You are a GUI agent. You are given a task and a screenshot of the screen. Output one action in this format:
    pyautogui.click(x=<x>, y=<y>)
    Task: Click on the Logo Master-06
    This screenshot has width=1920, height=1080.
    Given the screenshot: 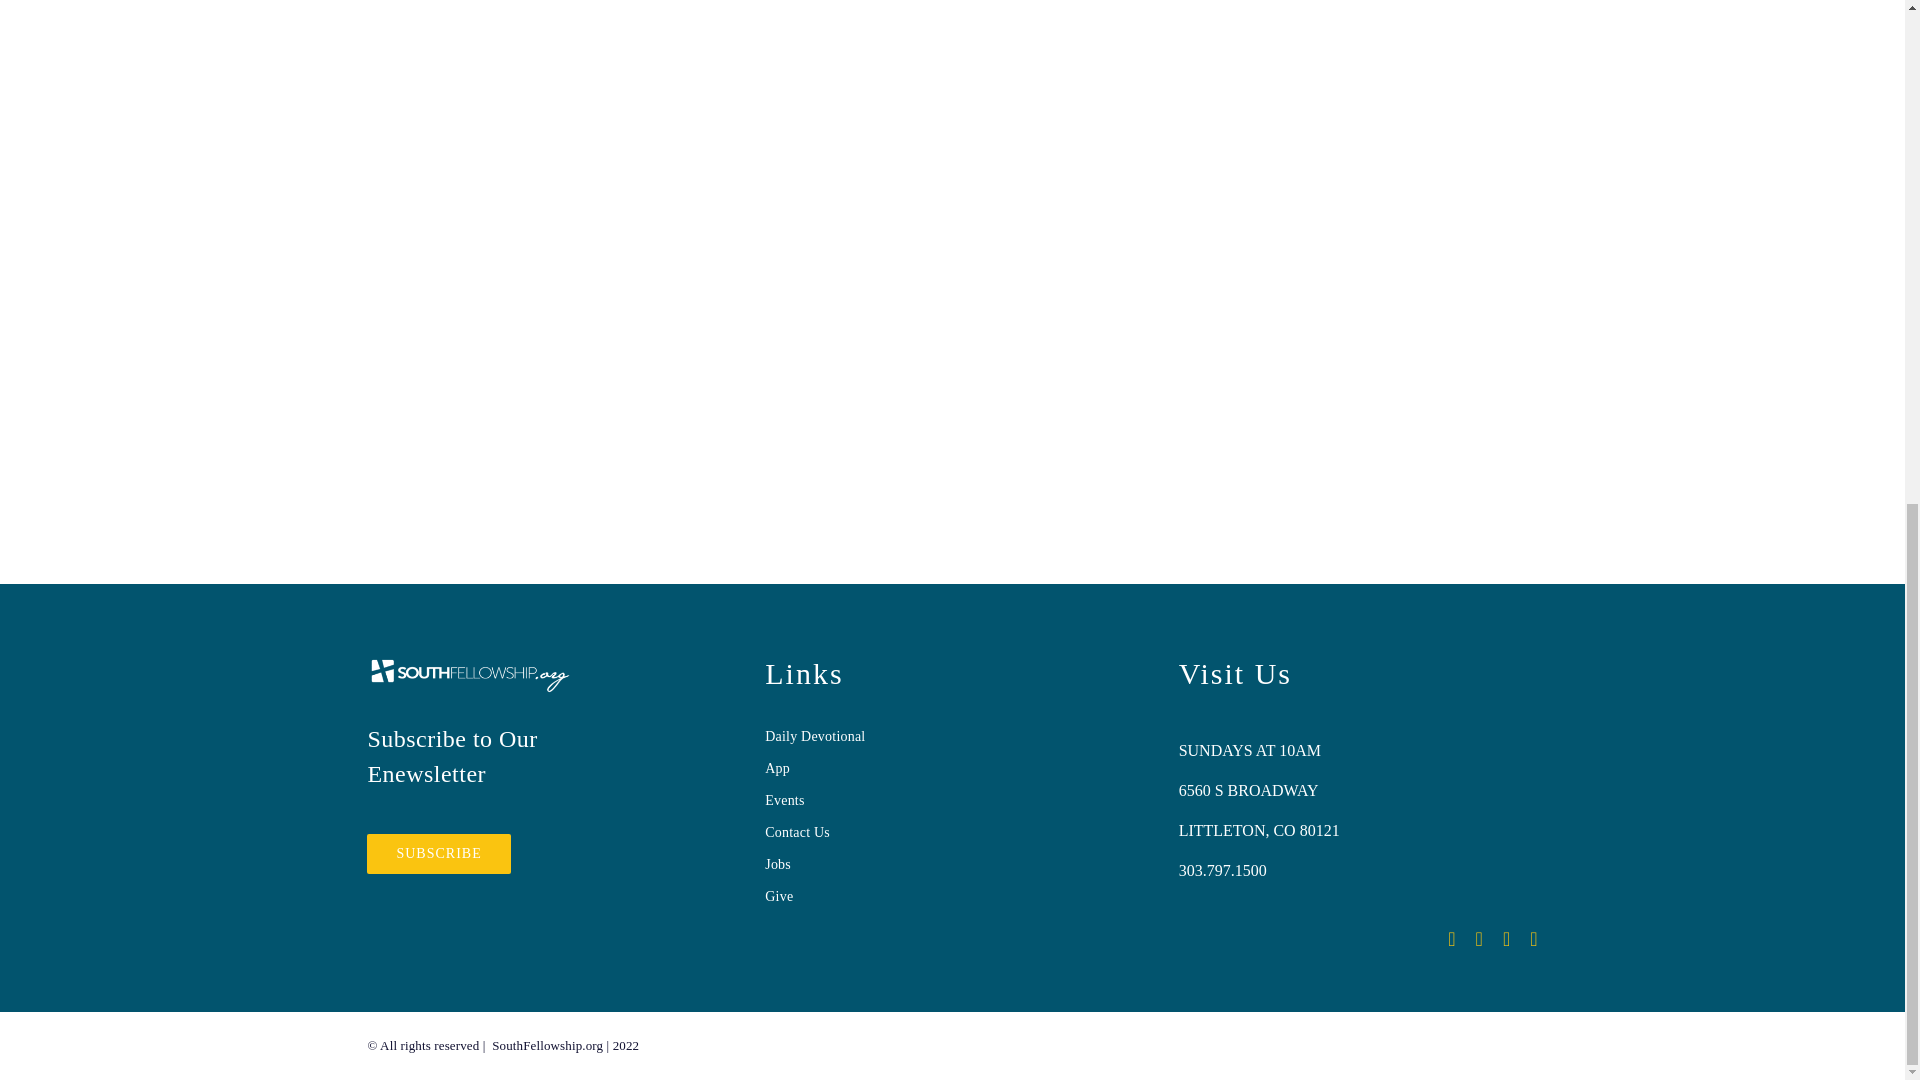 What is the action you would take?
    pyautogui.click(x=469, y=675)
    